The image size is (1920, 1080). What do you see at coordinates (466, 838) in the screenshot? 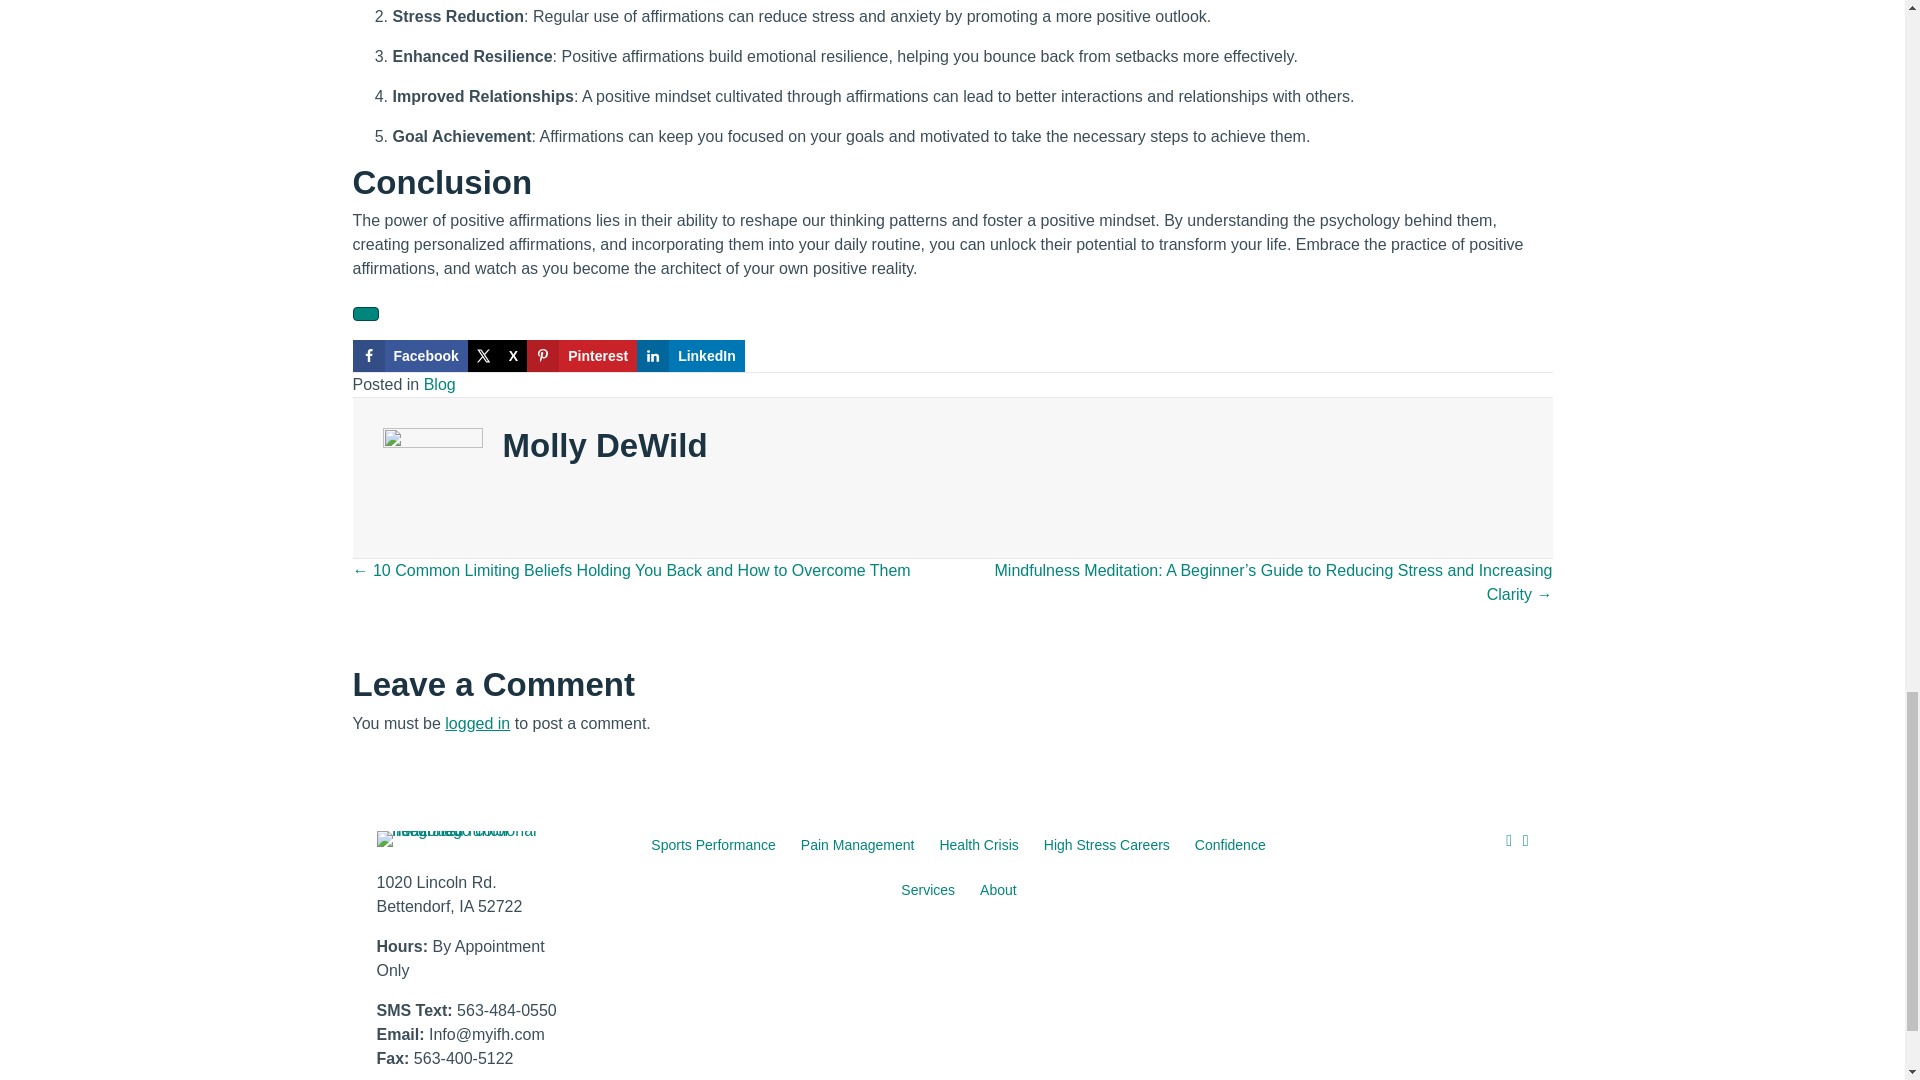
I see `integrated functional health logo color horizontal` at bounding box center [466, 838].